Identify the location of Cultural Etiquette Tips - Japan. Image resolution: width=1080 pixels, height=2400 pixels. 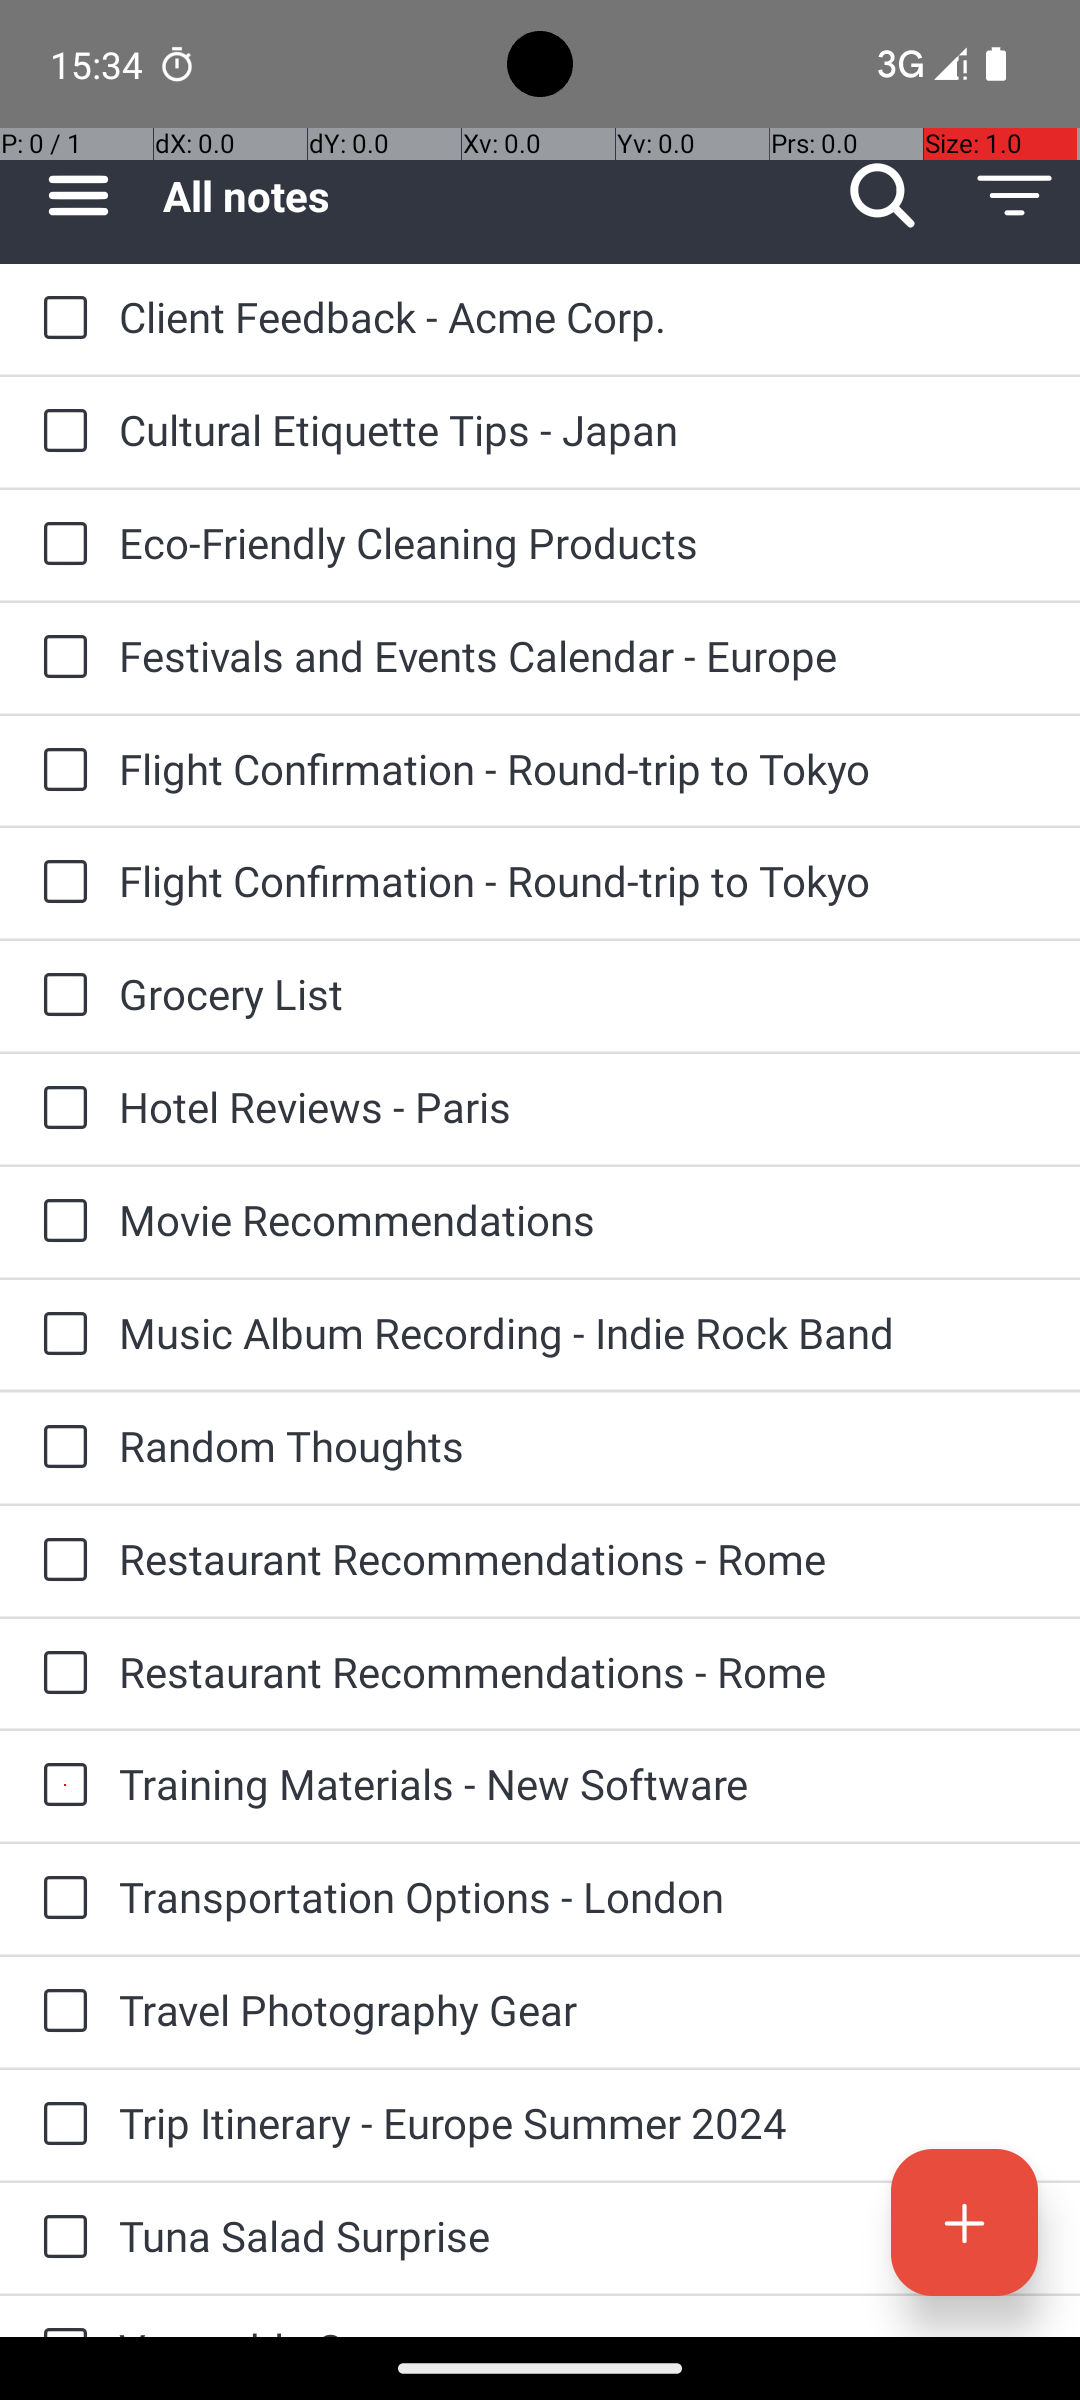
(580, 430).